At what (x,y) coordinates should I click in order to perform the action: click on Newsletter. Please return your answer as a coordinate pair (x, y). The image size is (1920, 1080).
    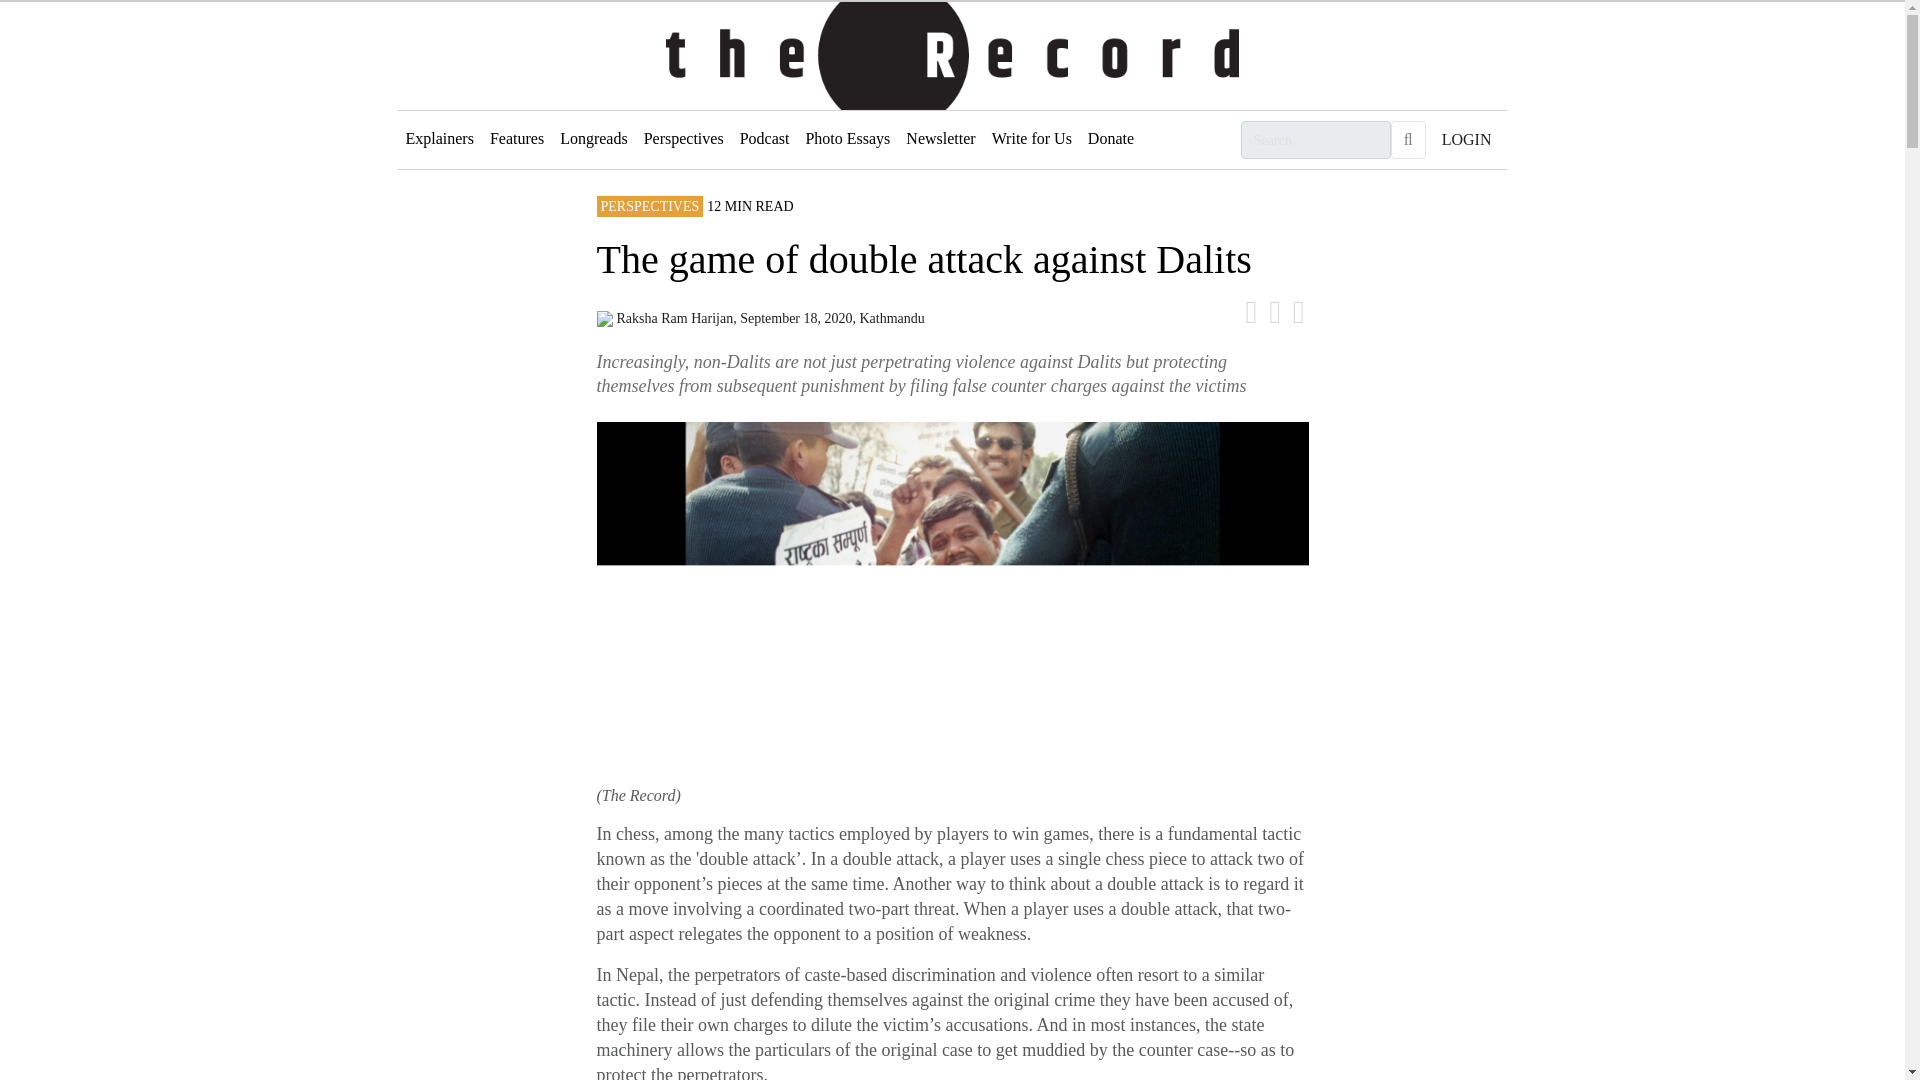
    Looking at the image, I should click on (940, 139).